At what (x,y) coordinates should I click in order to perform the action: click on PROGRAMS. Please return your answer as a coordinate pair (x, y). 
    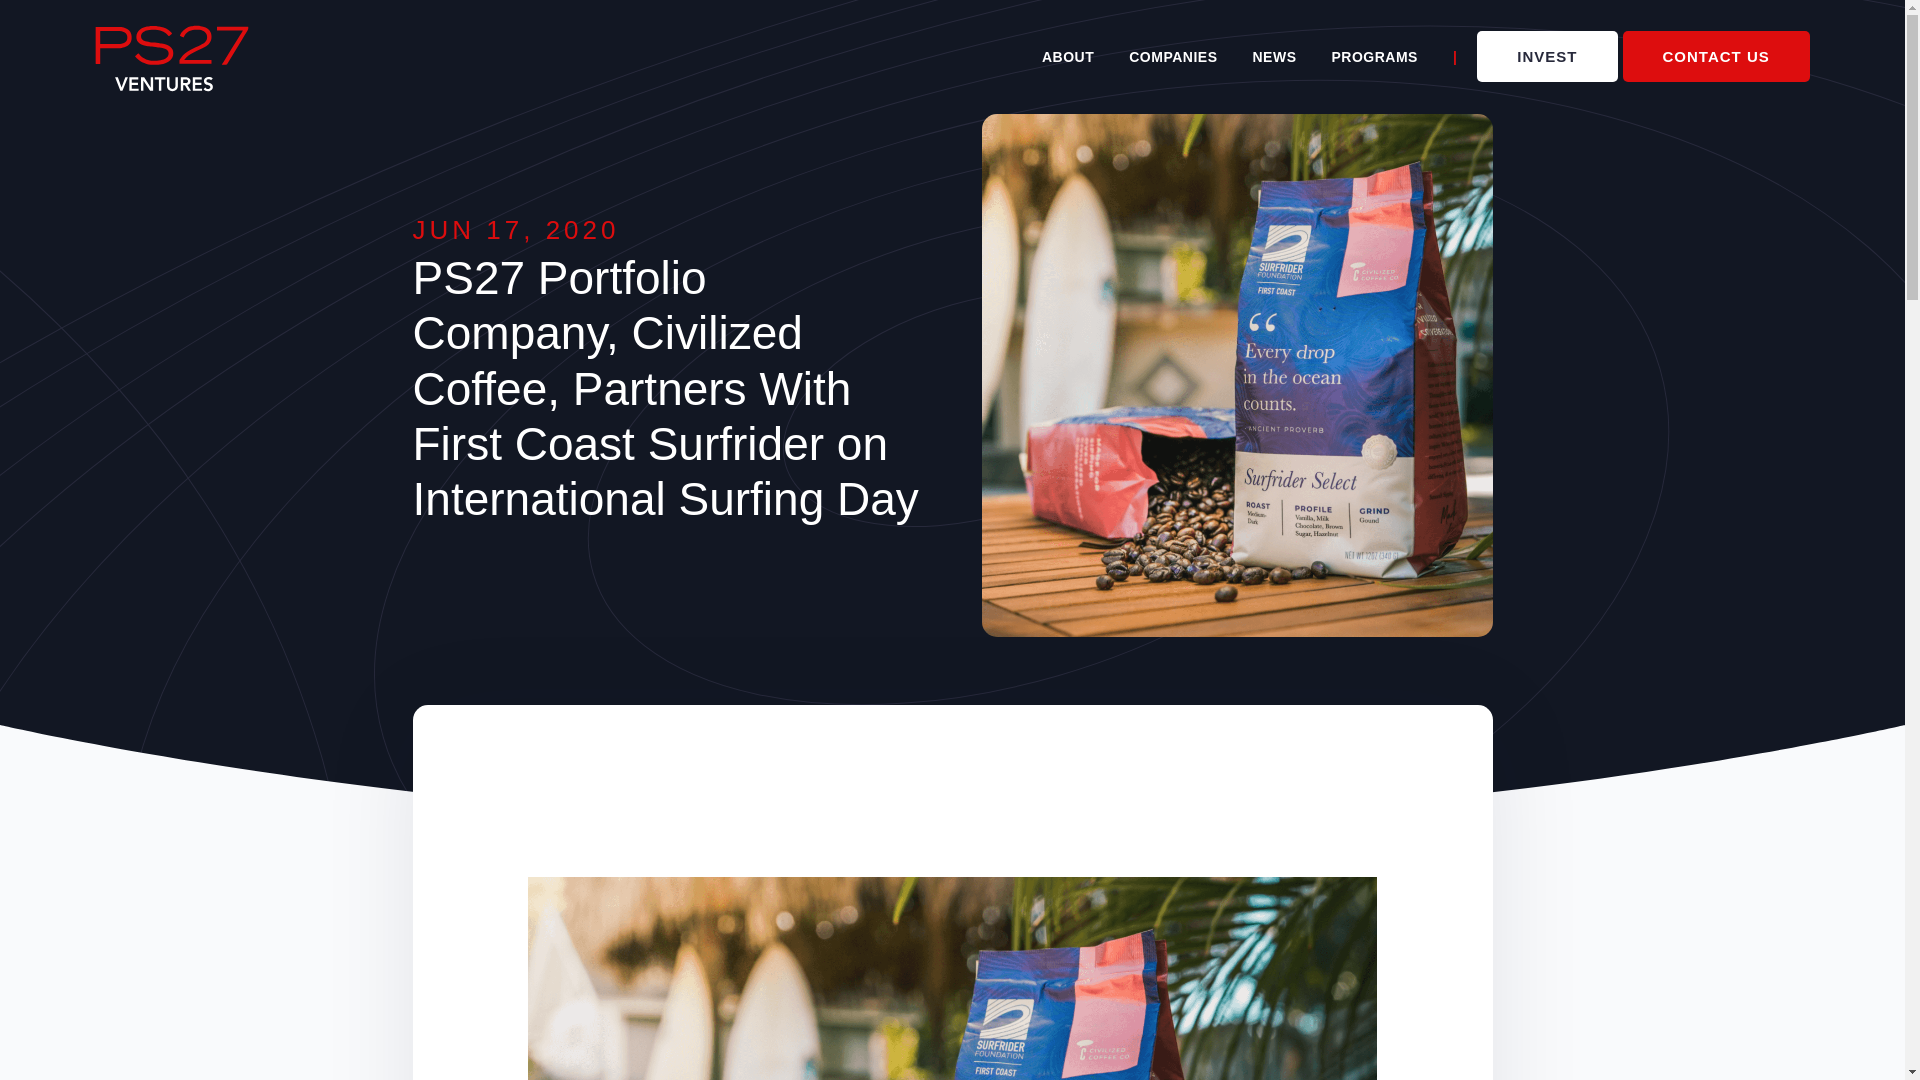
    Looking at the image, I should click on (1374, 55).